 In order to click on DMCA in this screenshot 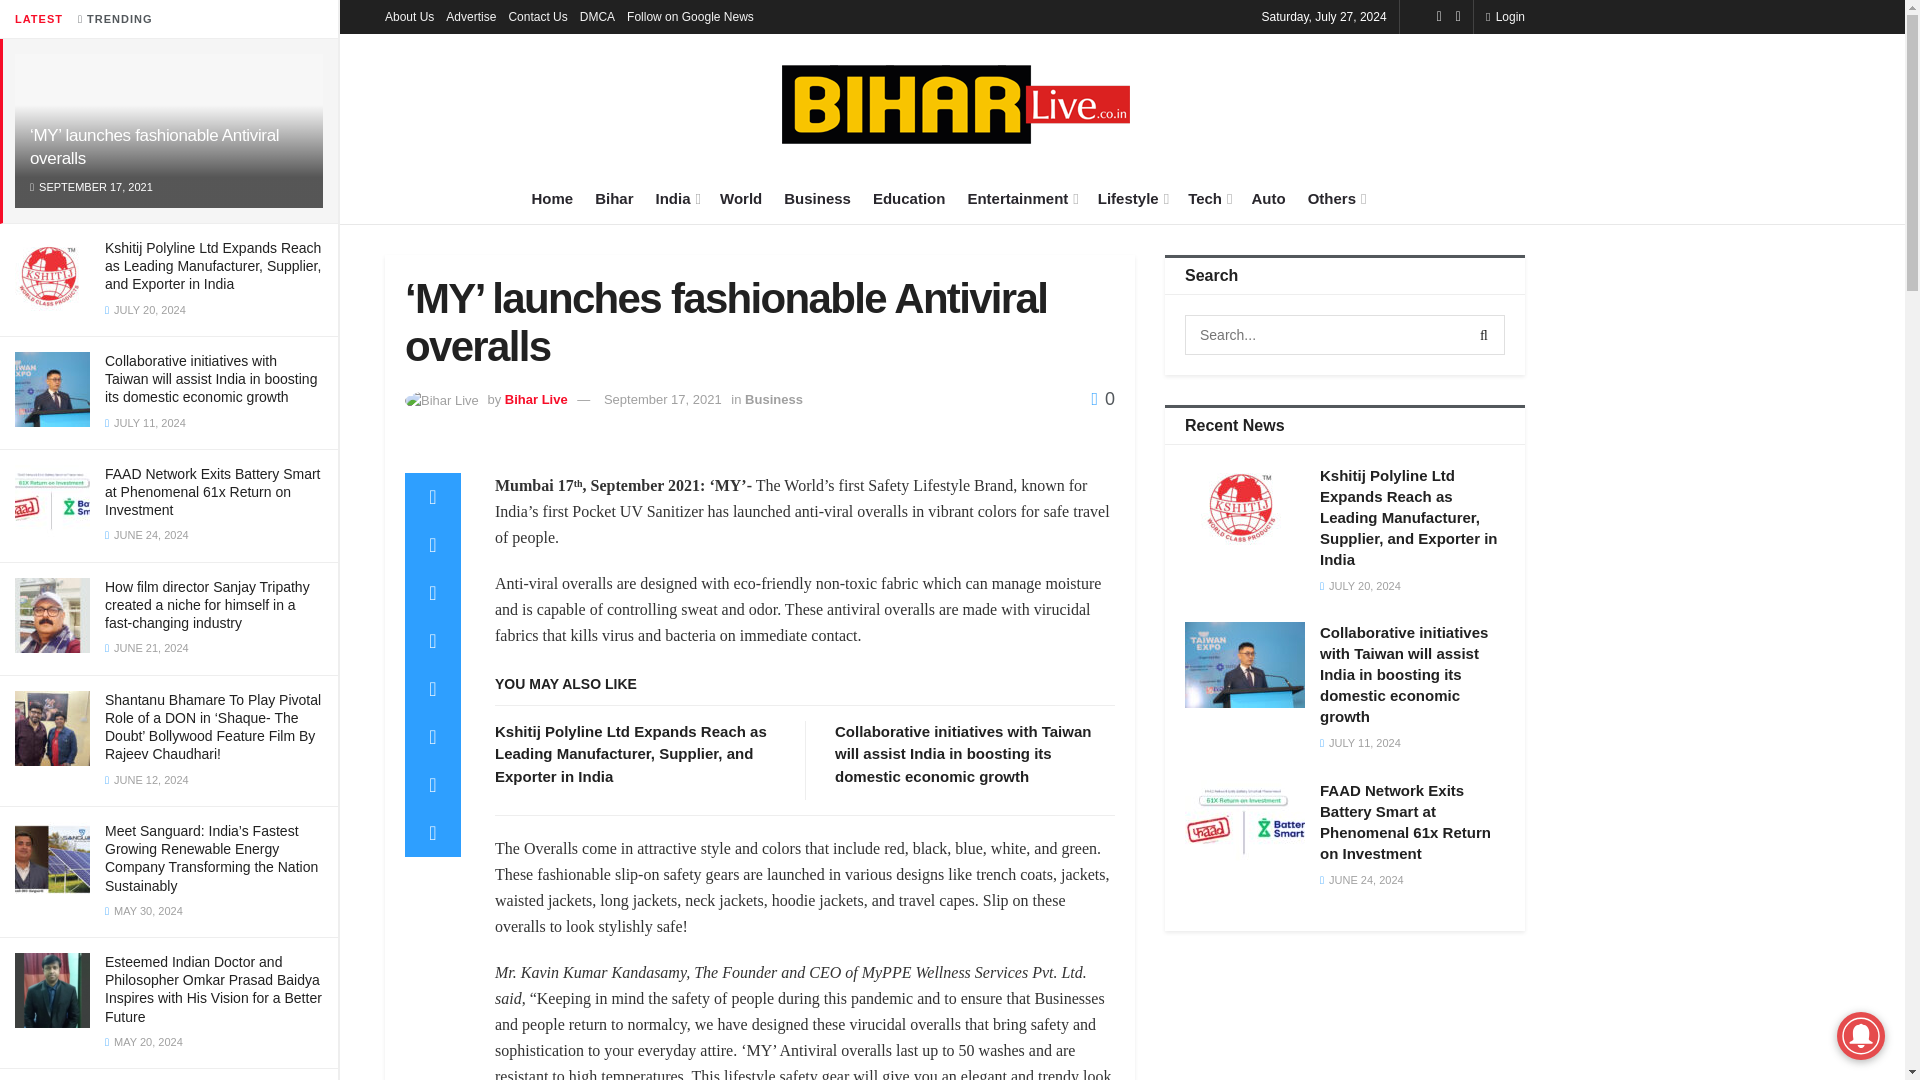, I will do `click(596, 16)`.